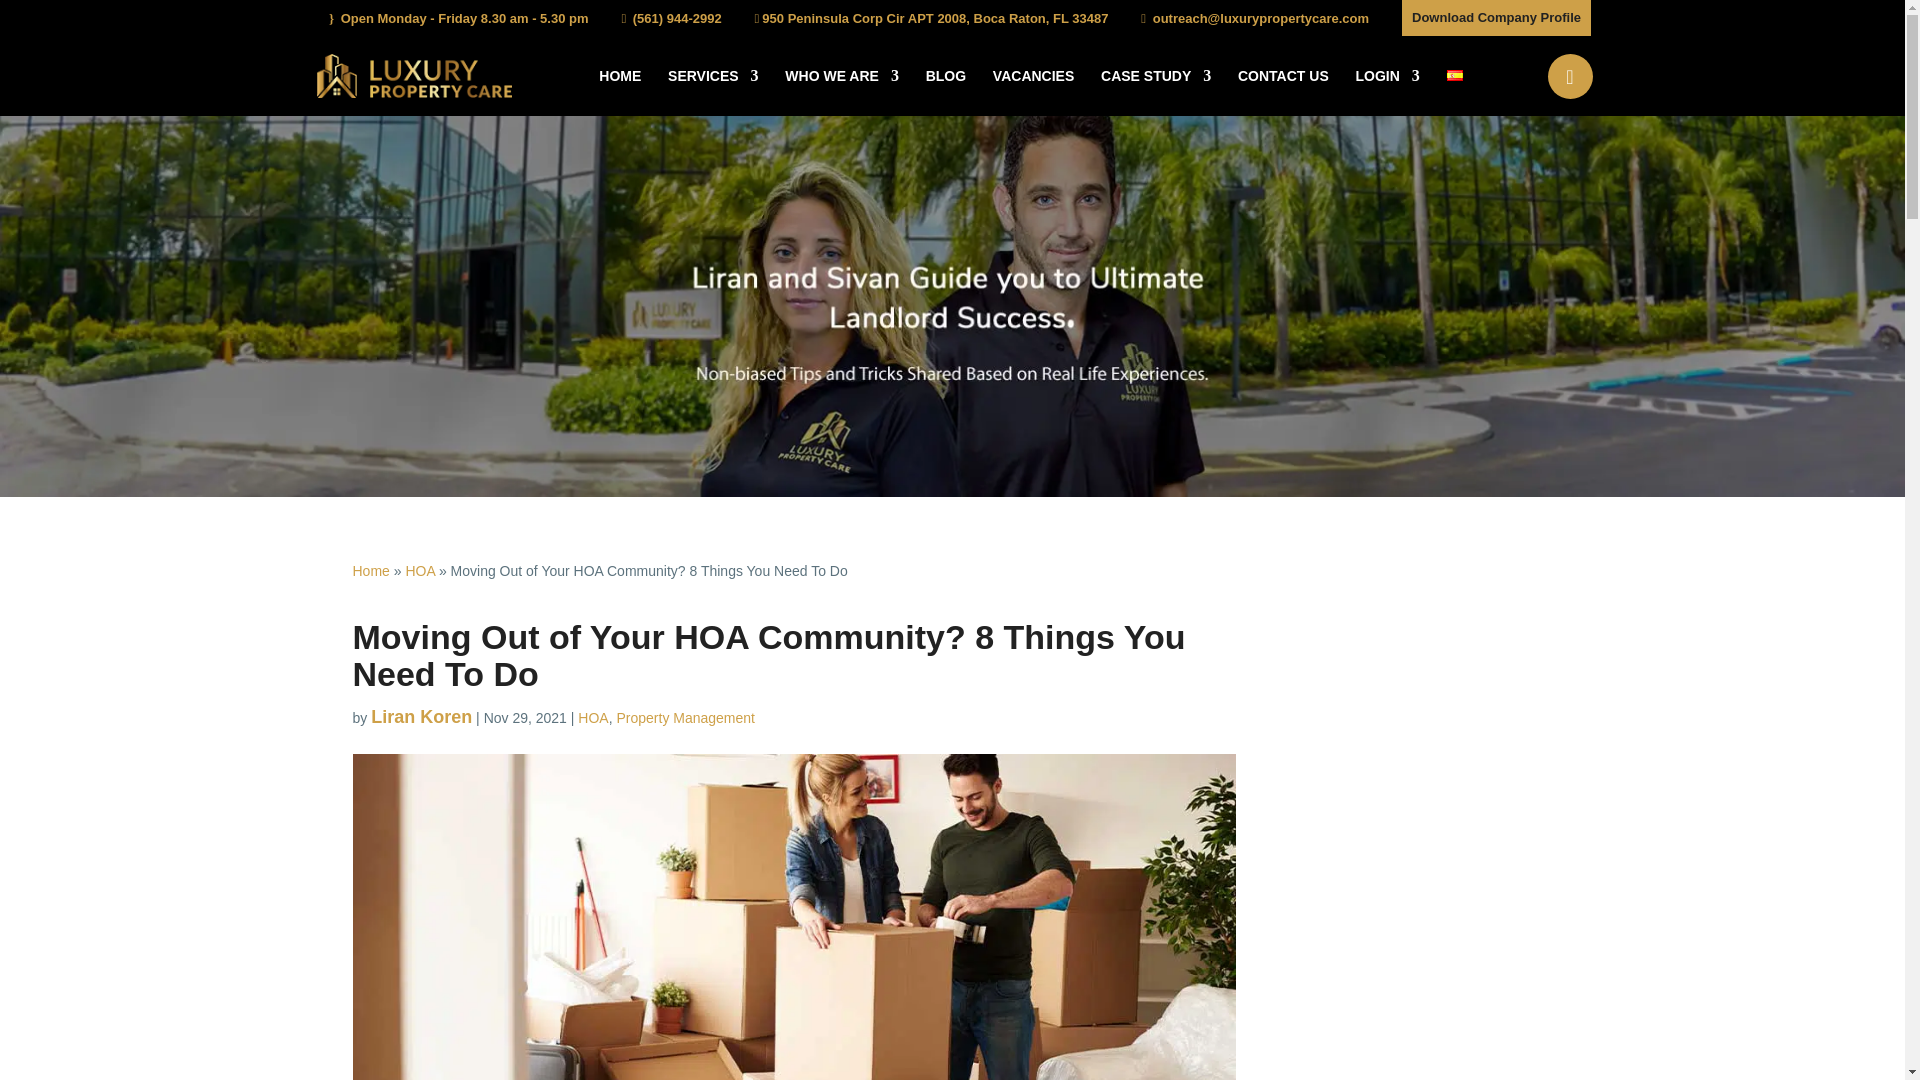 Image resolution: width=1920 pixels, height=1080 pixels. I want to click on HOME, so click(620, 92).